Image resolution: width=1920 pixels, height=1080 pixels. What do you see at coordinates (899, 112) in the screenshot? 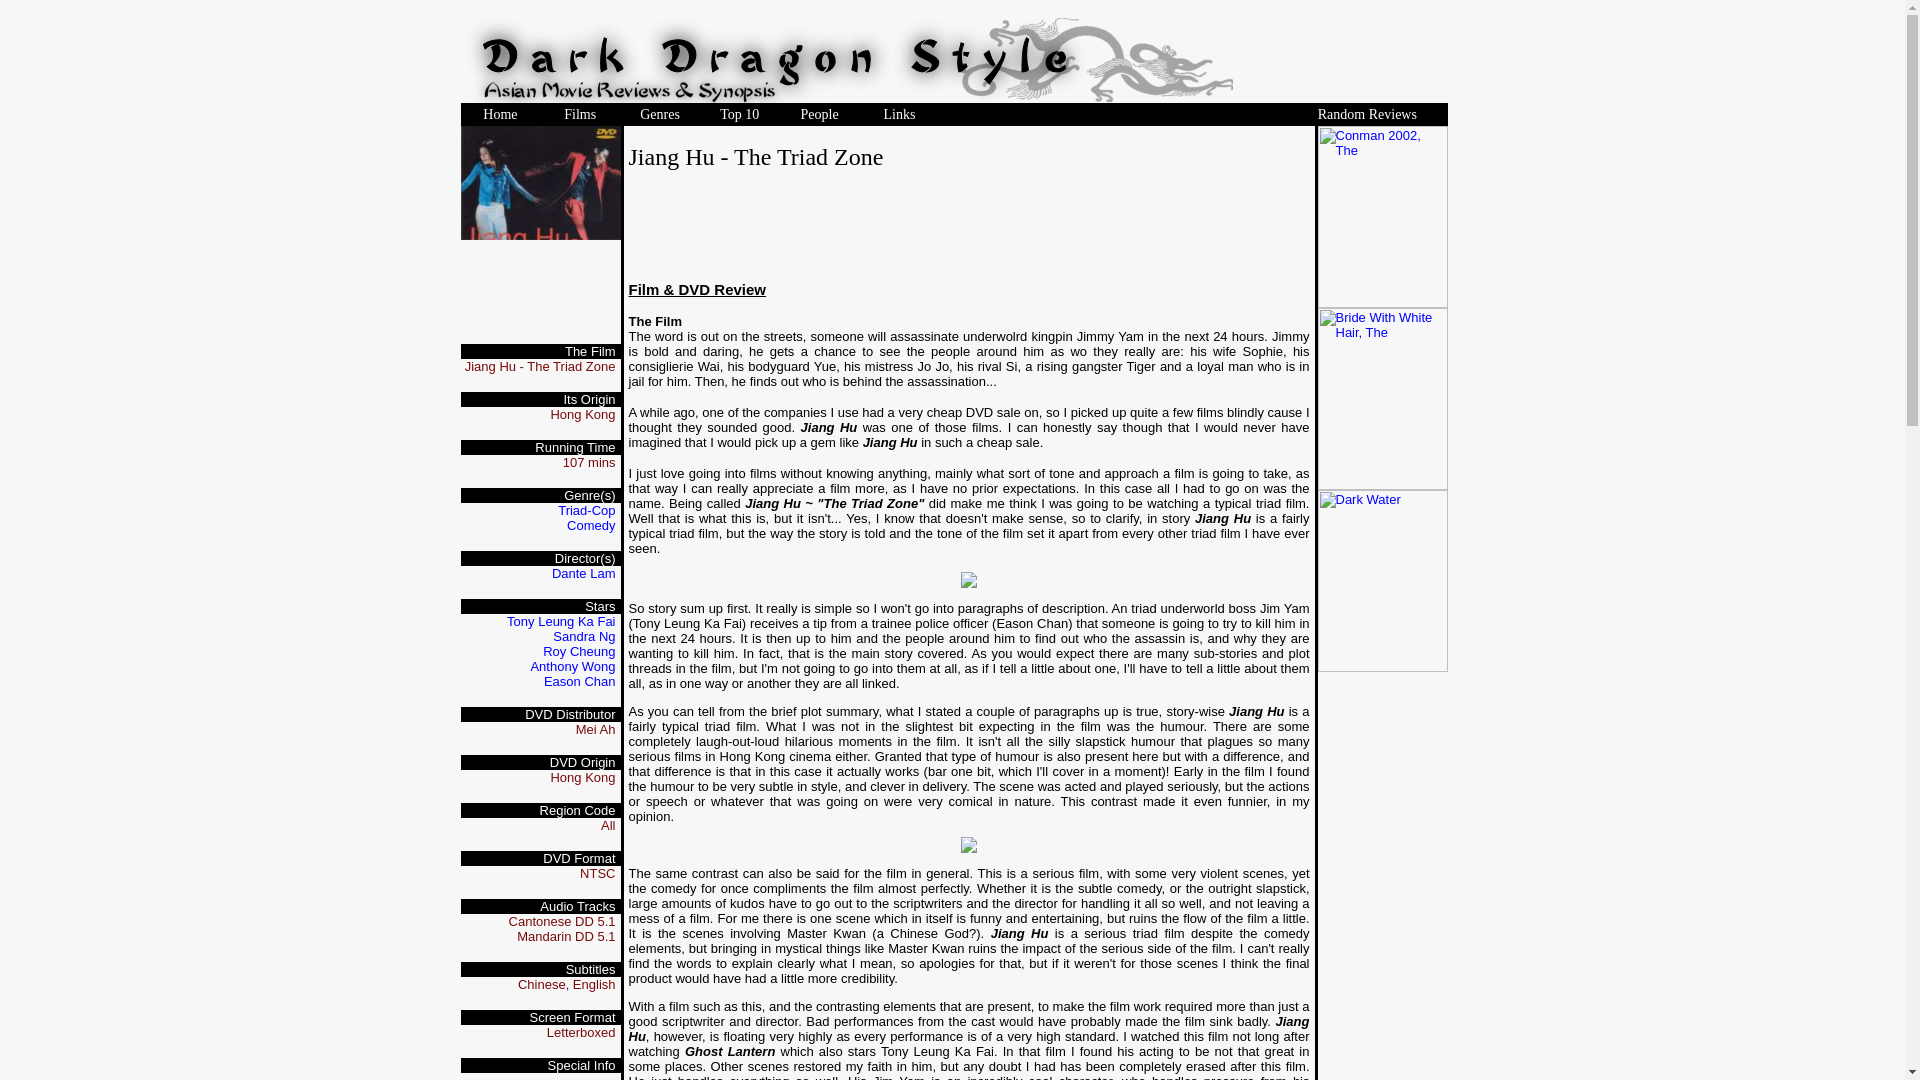
I see `Links` at bounding box center [899, 112].